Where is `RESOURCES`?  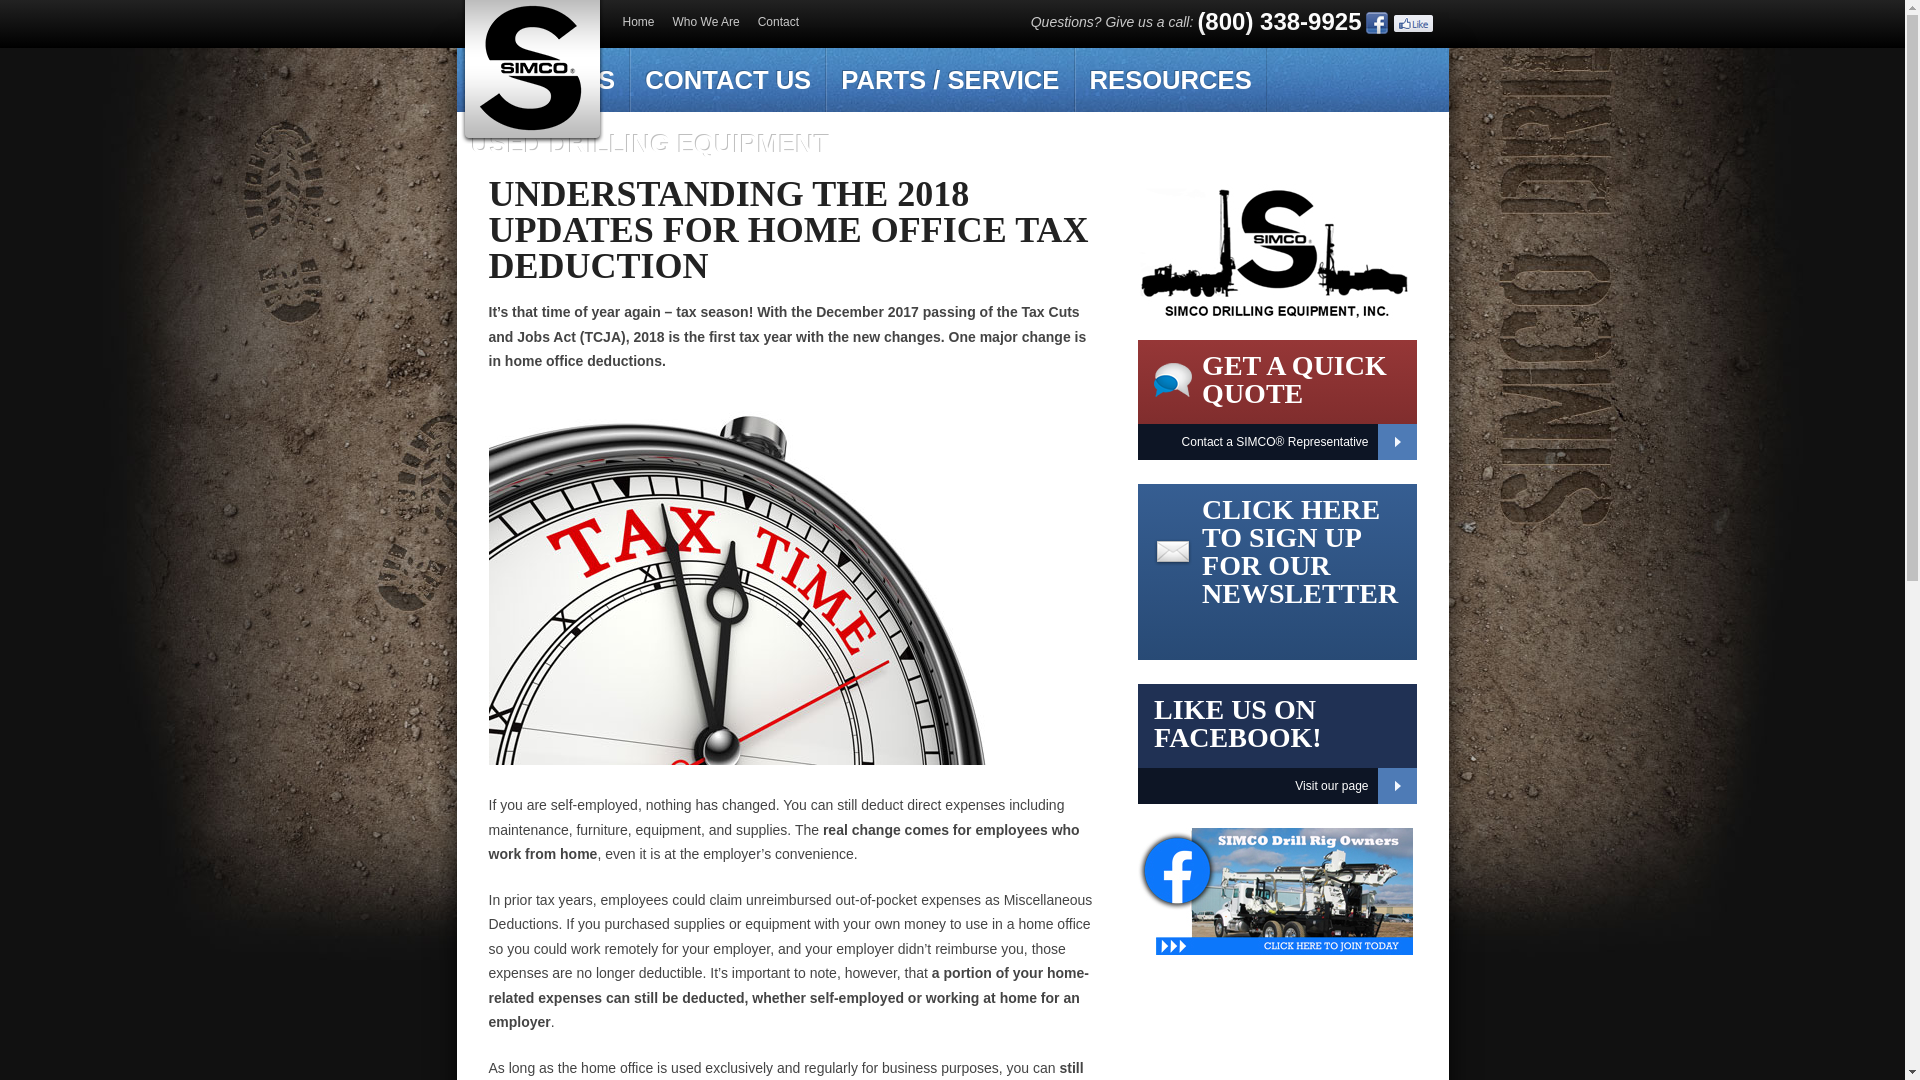 RESOURCES is located at coordinates (1169, 80).